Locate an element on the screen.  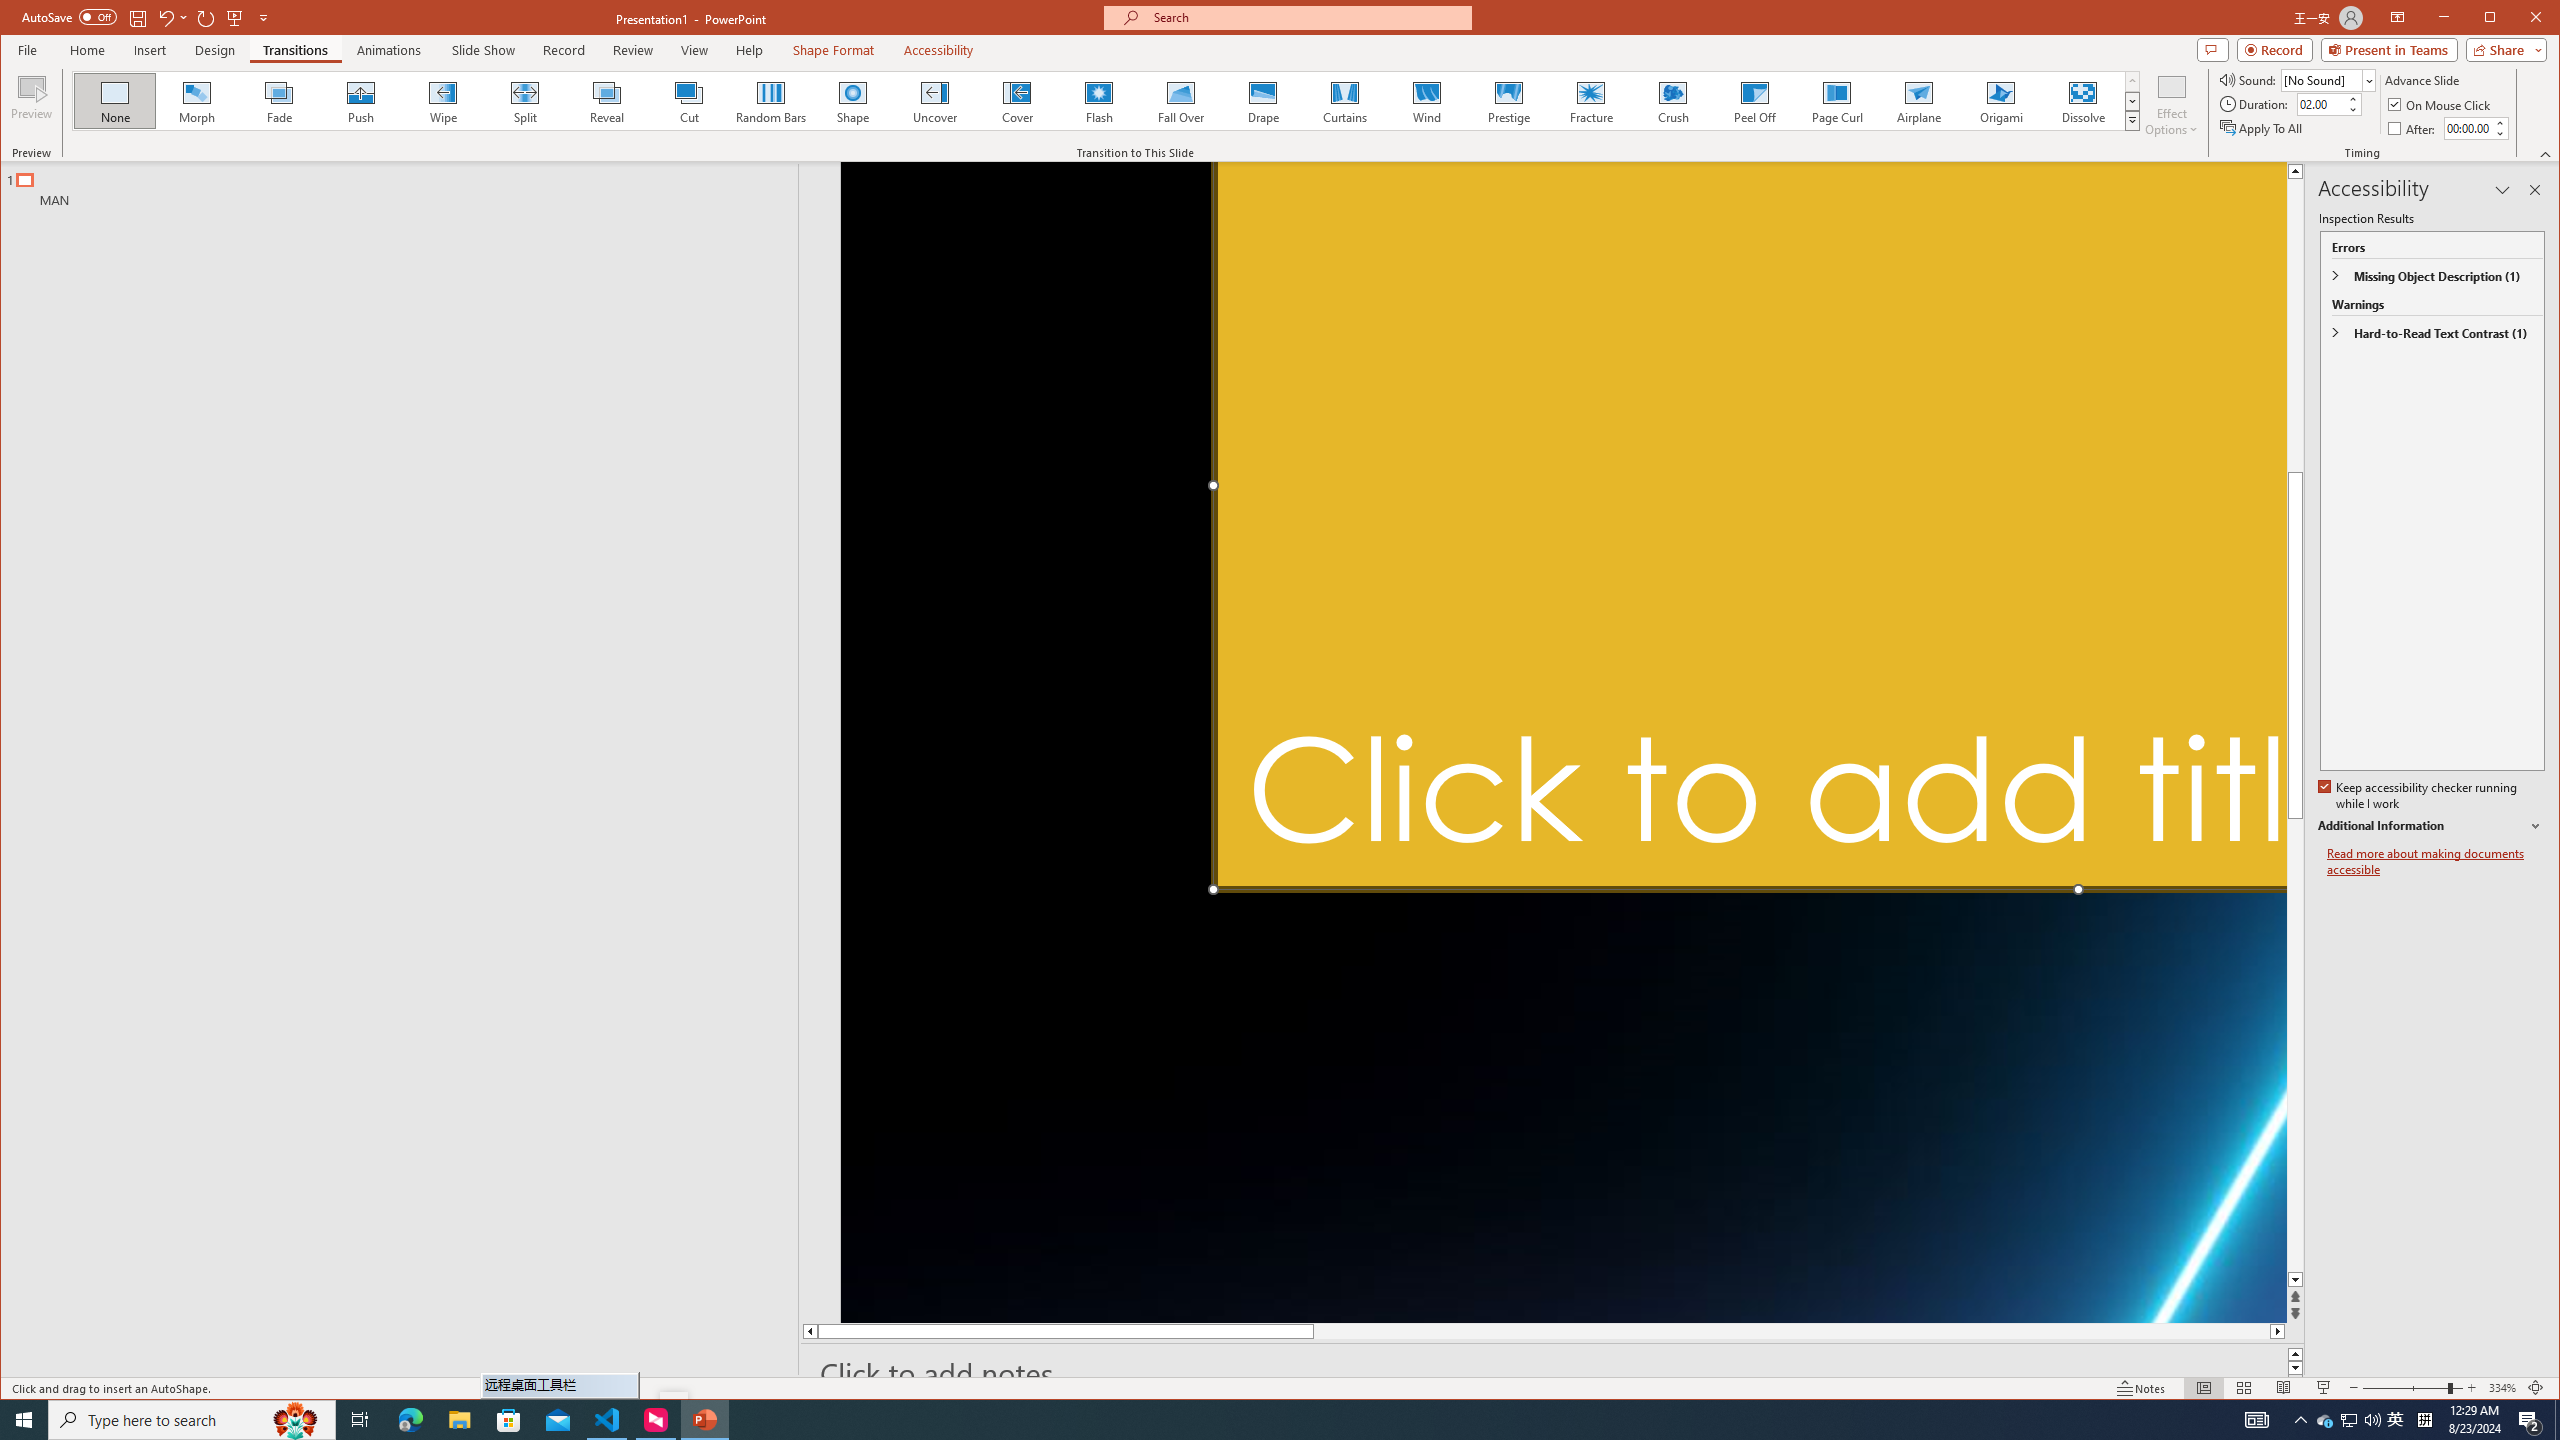
Flash is located at coordinates (1098, 101).